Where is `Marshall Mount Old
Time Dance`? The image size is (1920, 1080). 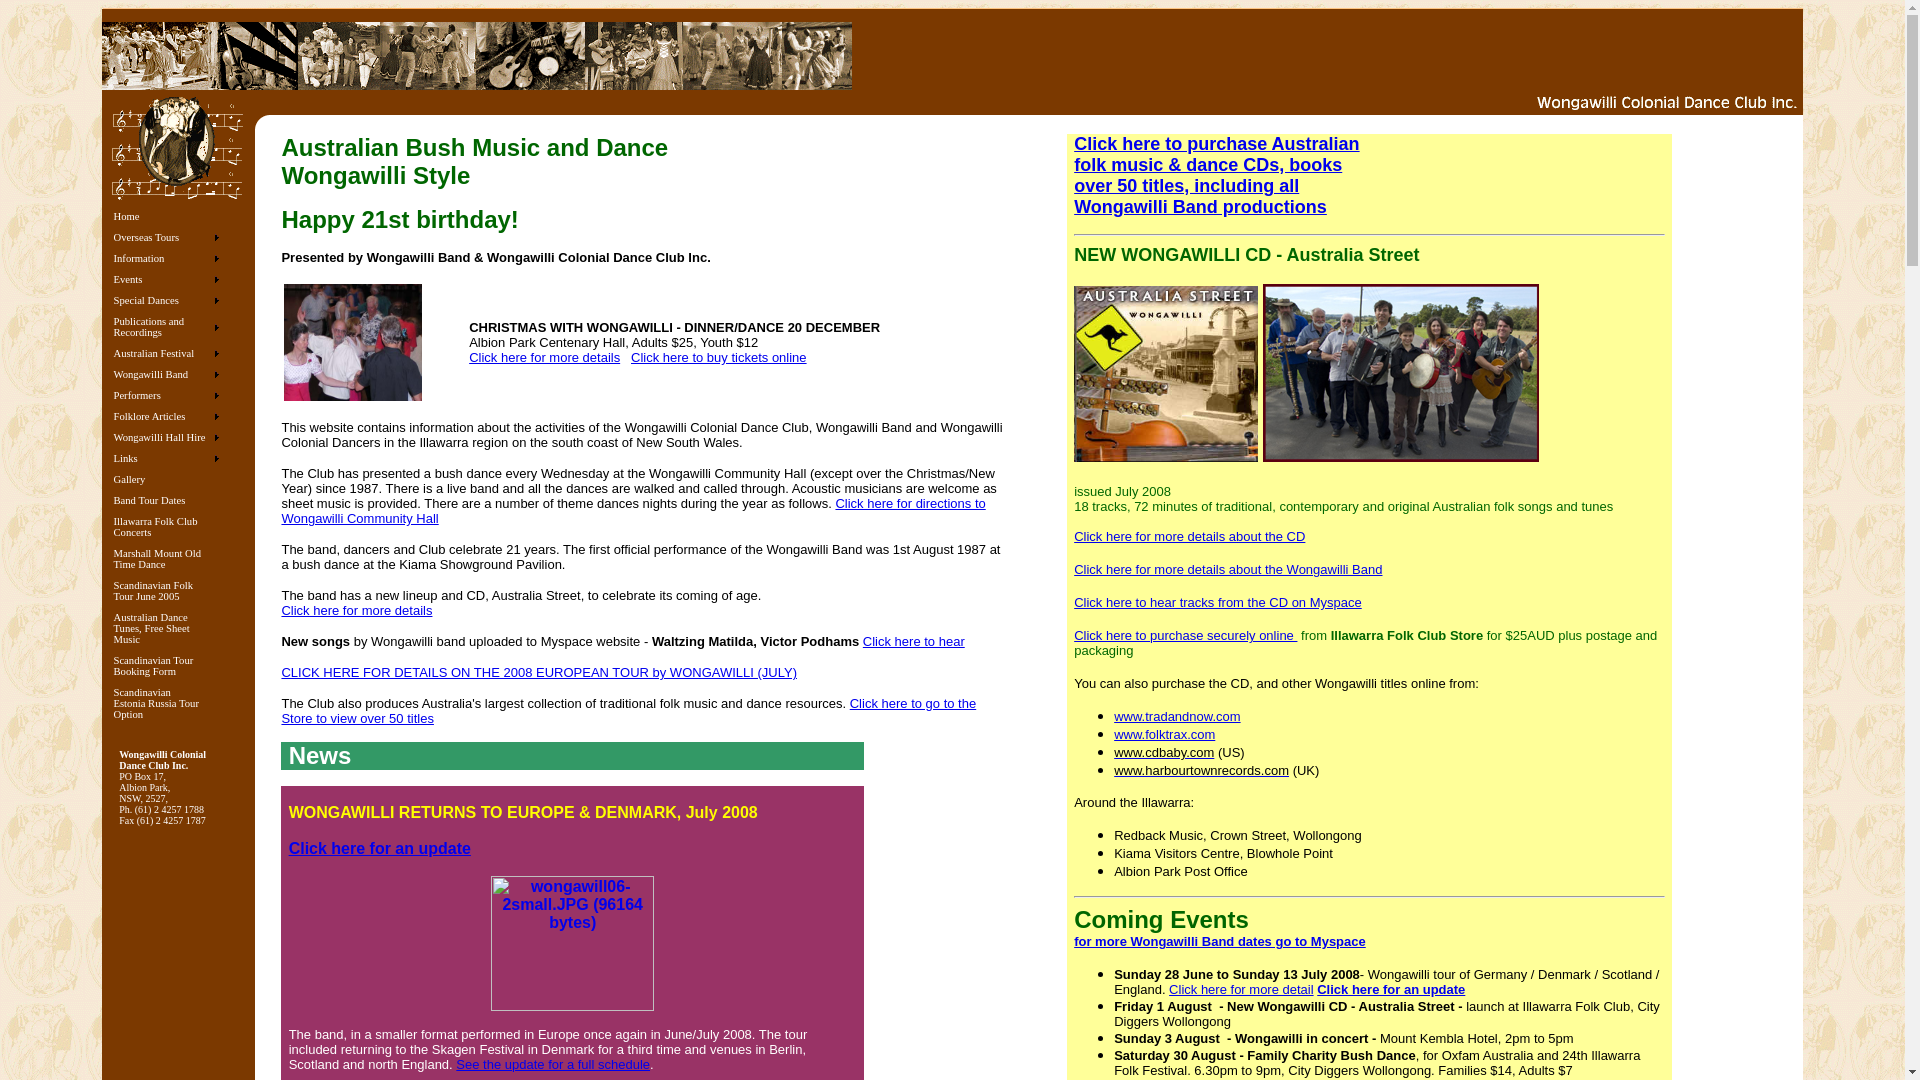
Marshall Mount Old
Time Dance is located at coordinates (166, 559).